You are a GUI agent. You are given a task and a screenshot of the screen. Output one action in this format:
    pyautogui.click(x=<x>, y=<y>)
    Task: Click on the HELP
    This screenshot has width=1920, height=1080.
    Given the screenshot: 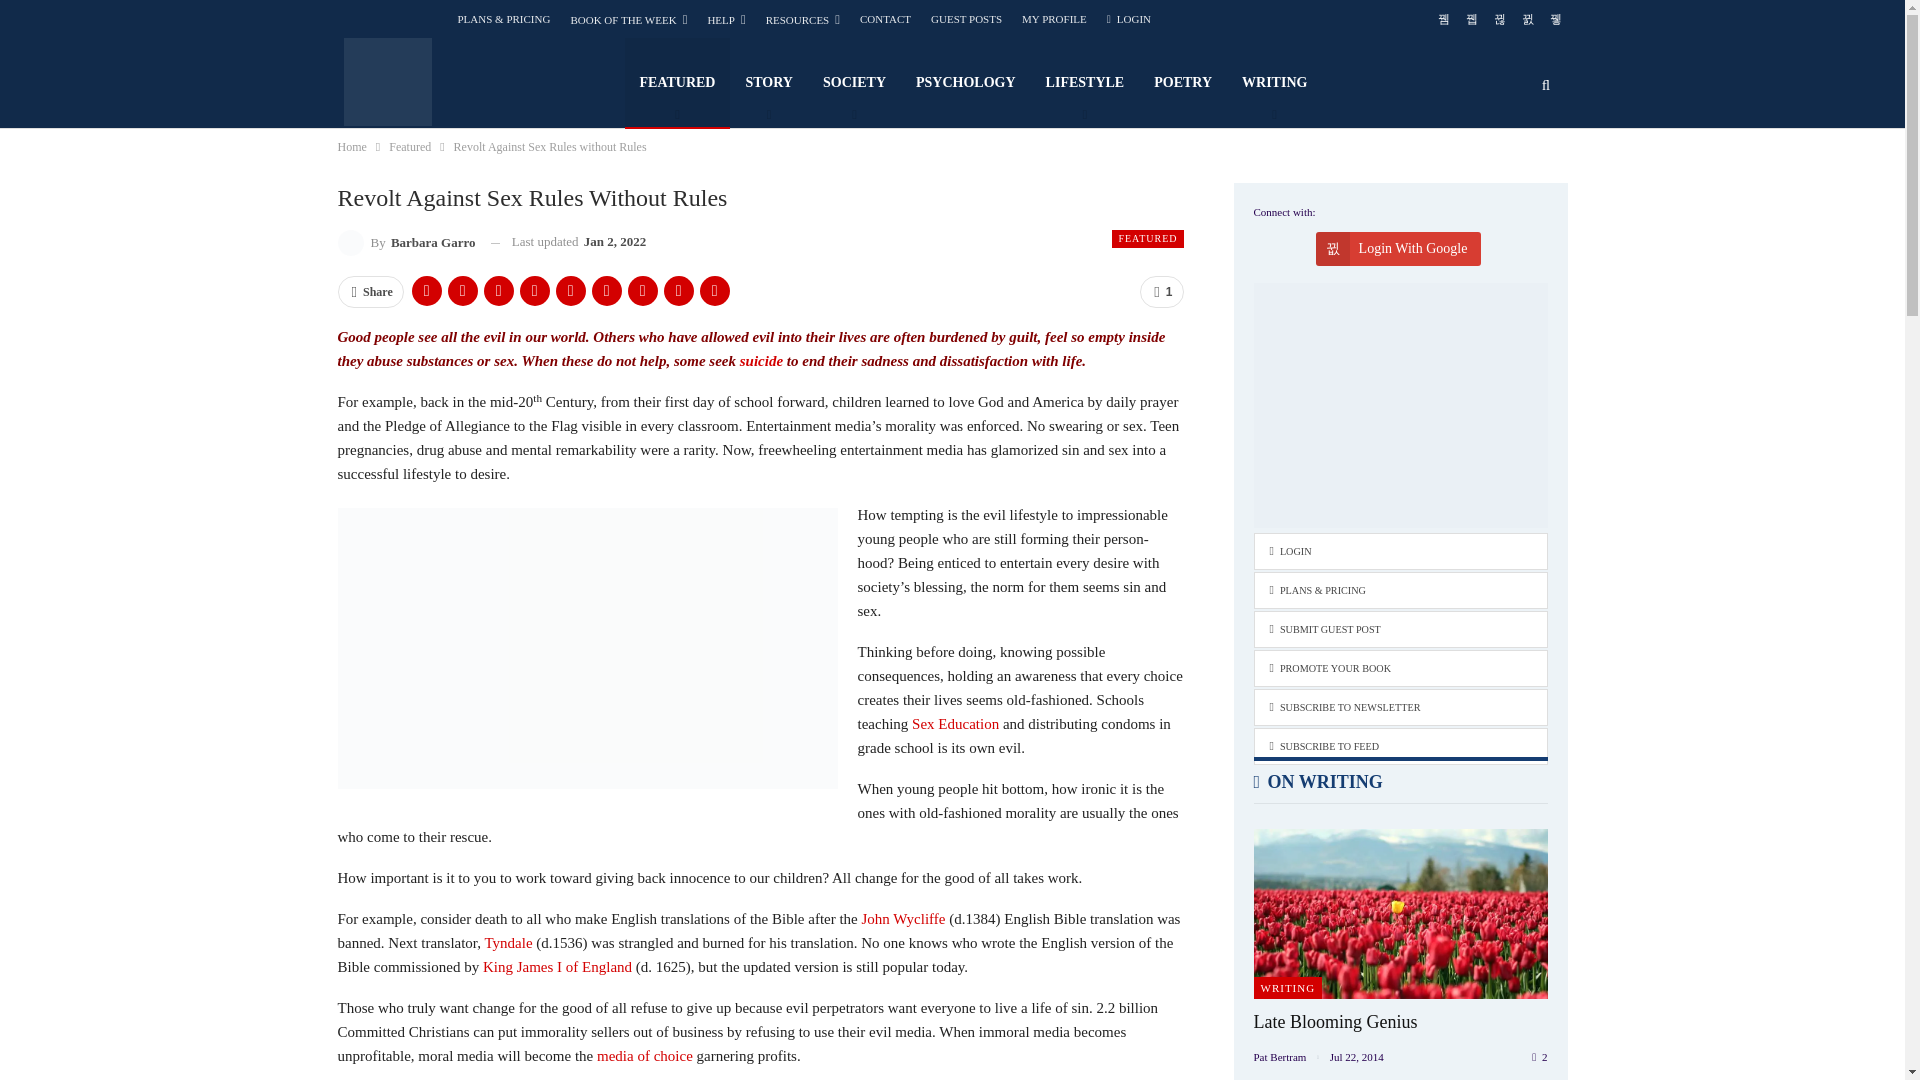 What is the action you would take?
    pyautogui.click(x=725, y=20)
    